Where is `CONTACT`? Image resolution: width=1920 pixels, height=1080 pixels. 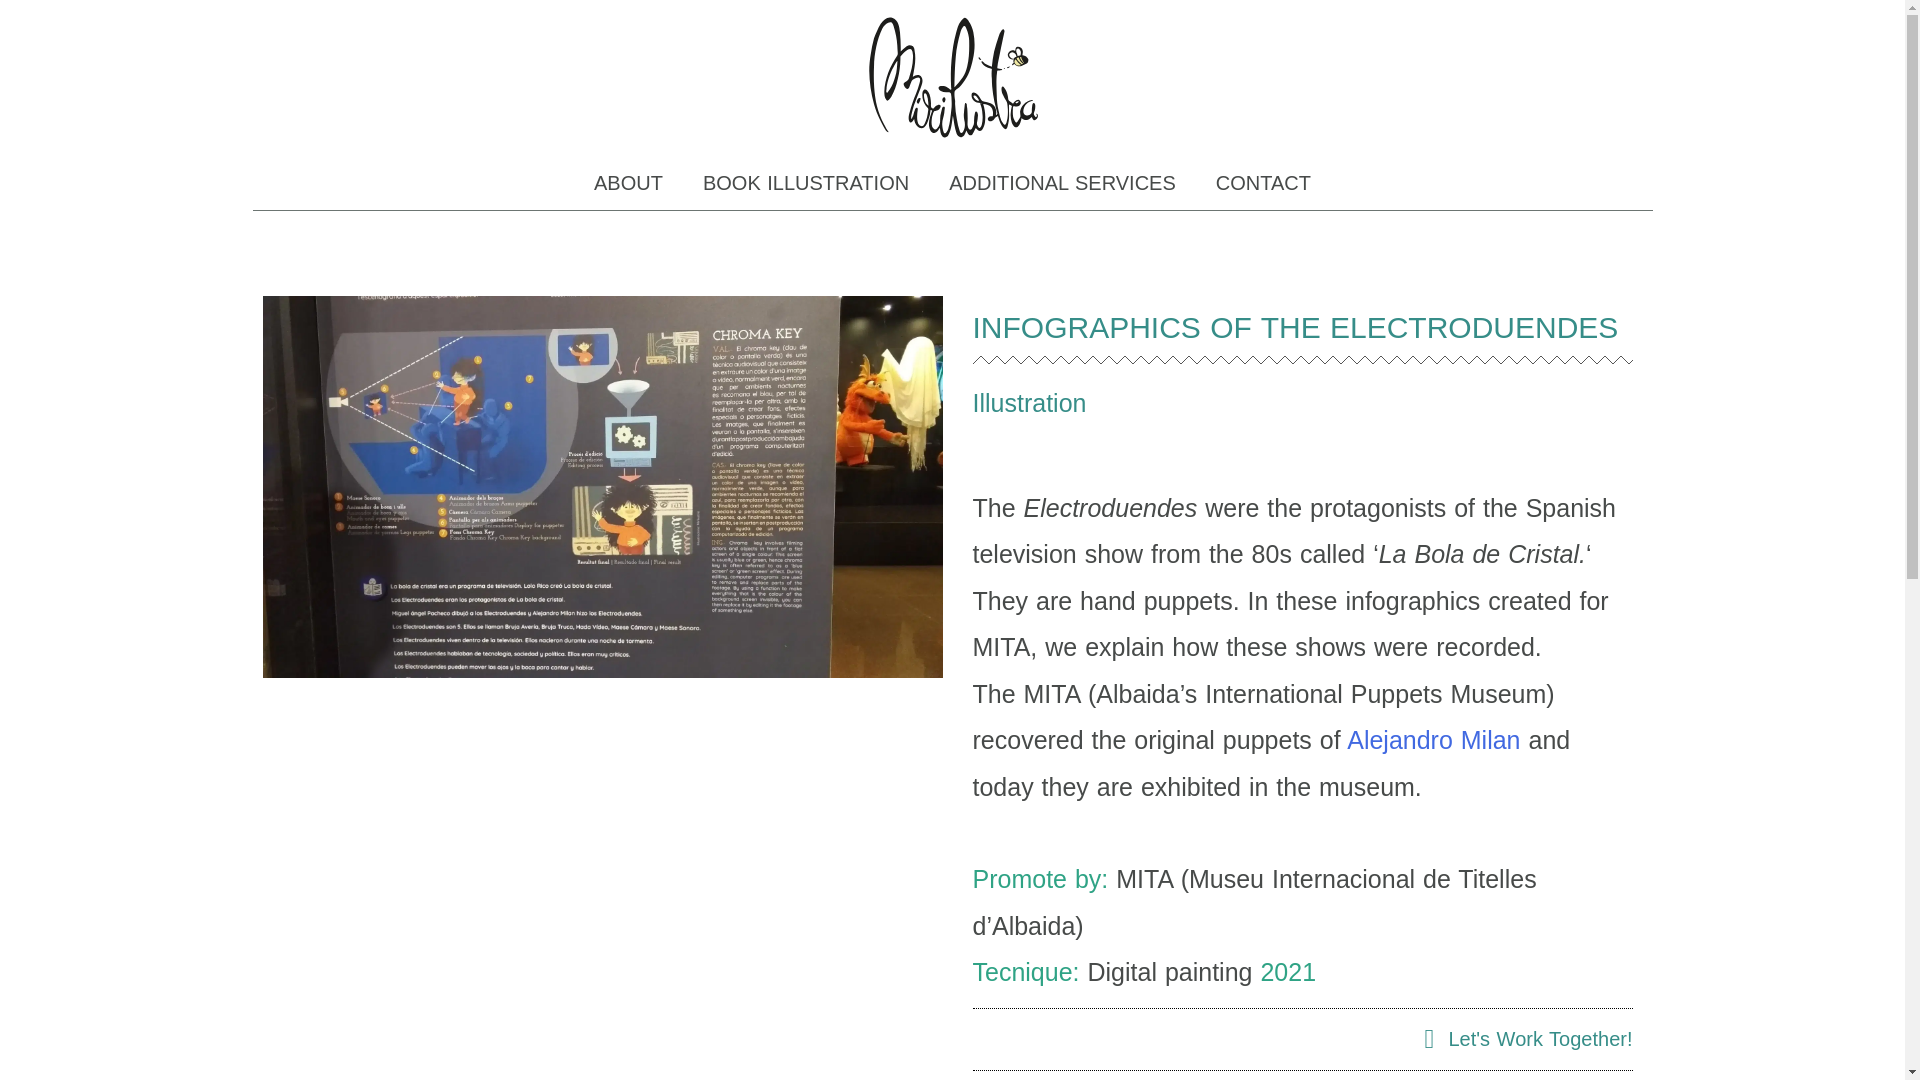 CONTACT is located at coordinates (1263, 182).